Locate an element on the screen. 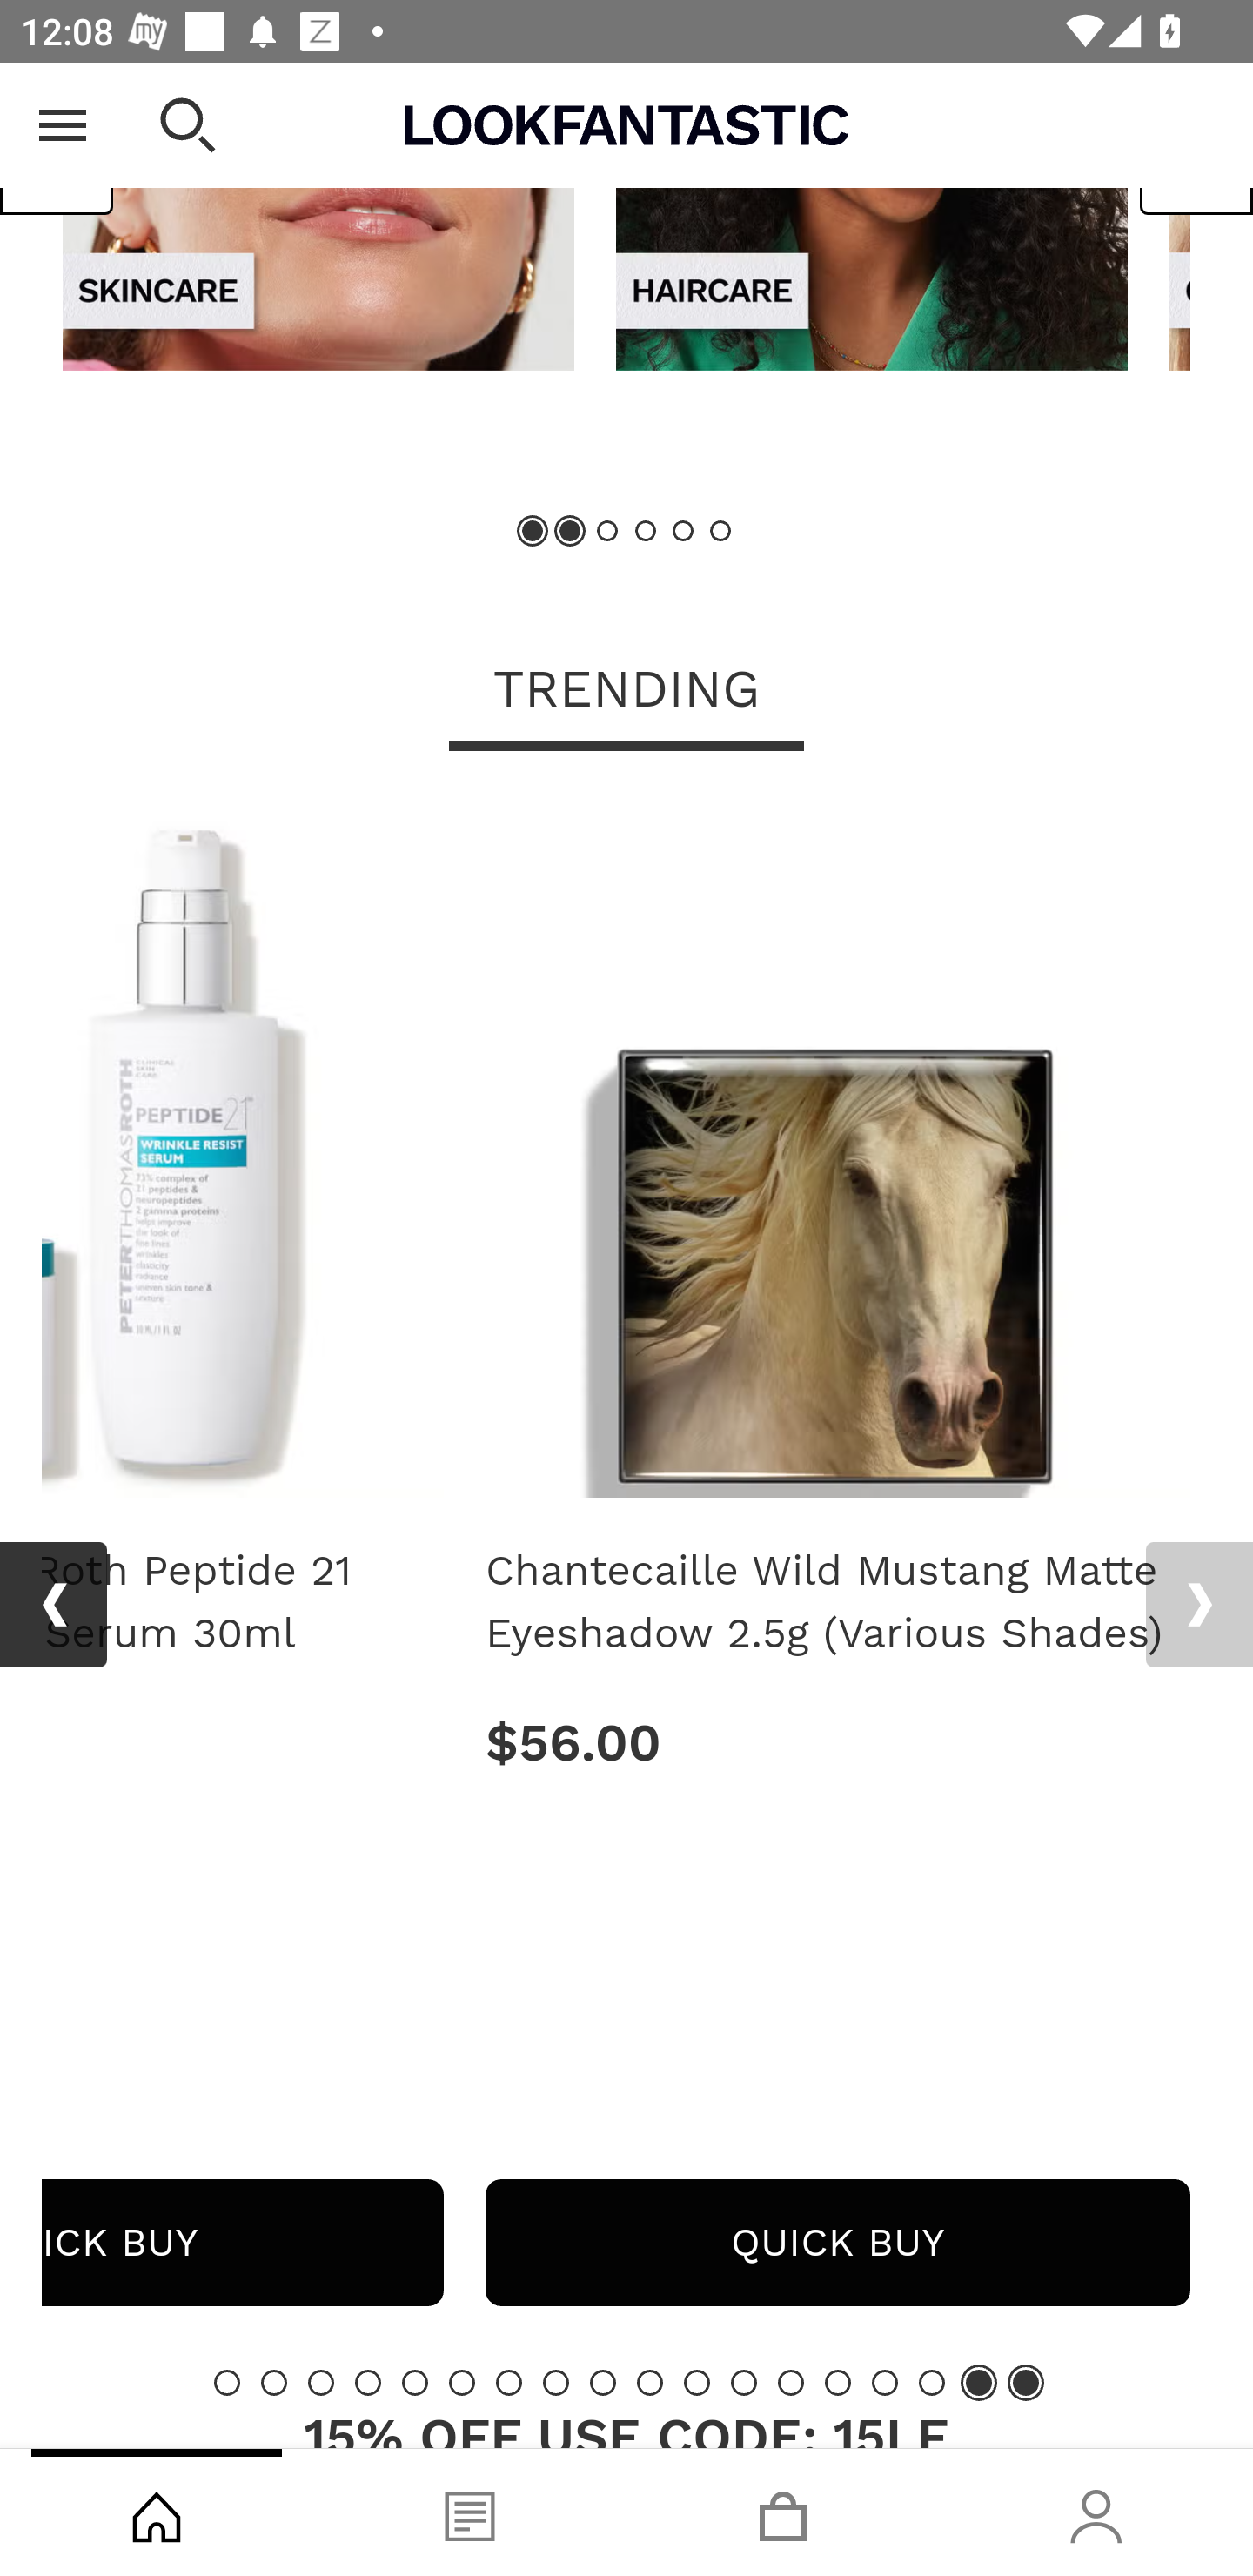 This screenshot has width=1253, height=2576. Slide 6 is located at coordinates (719, 531).